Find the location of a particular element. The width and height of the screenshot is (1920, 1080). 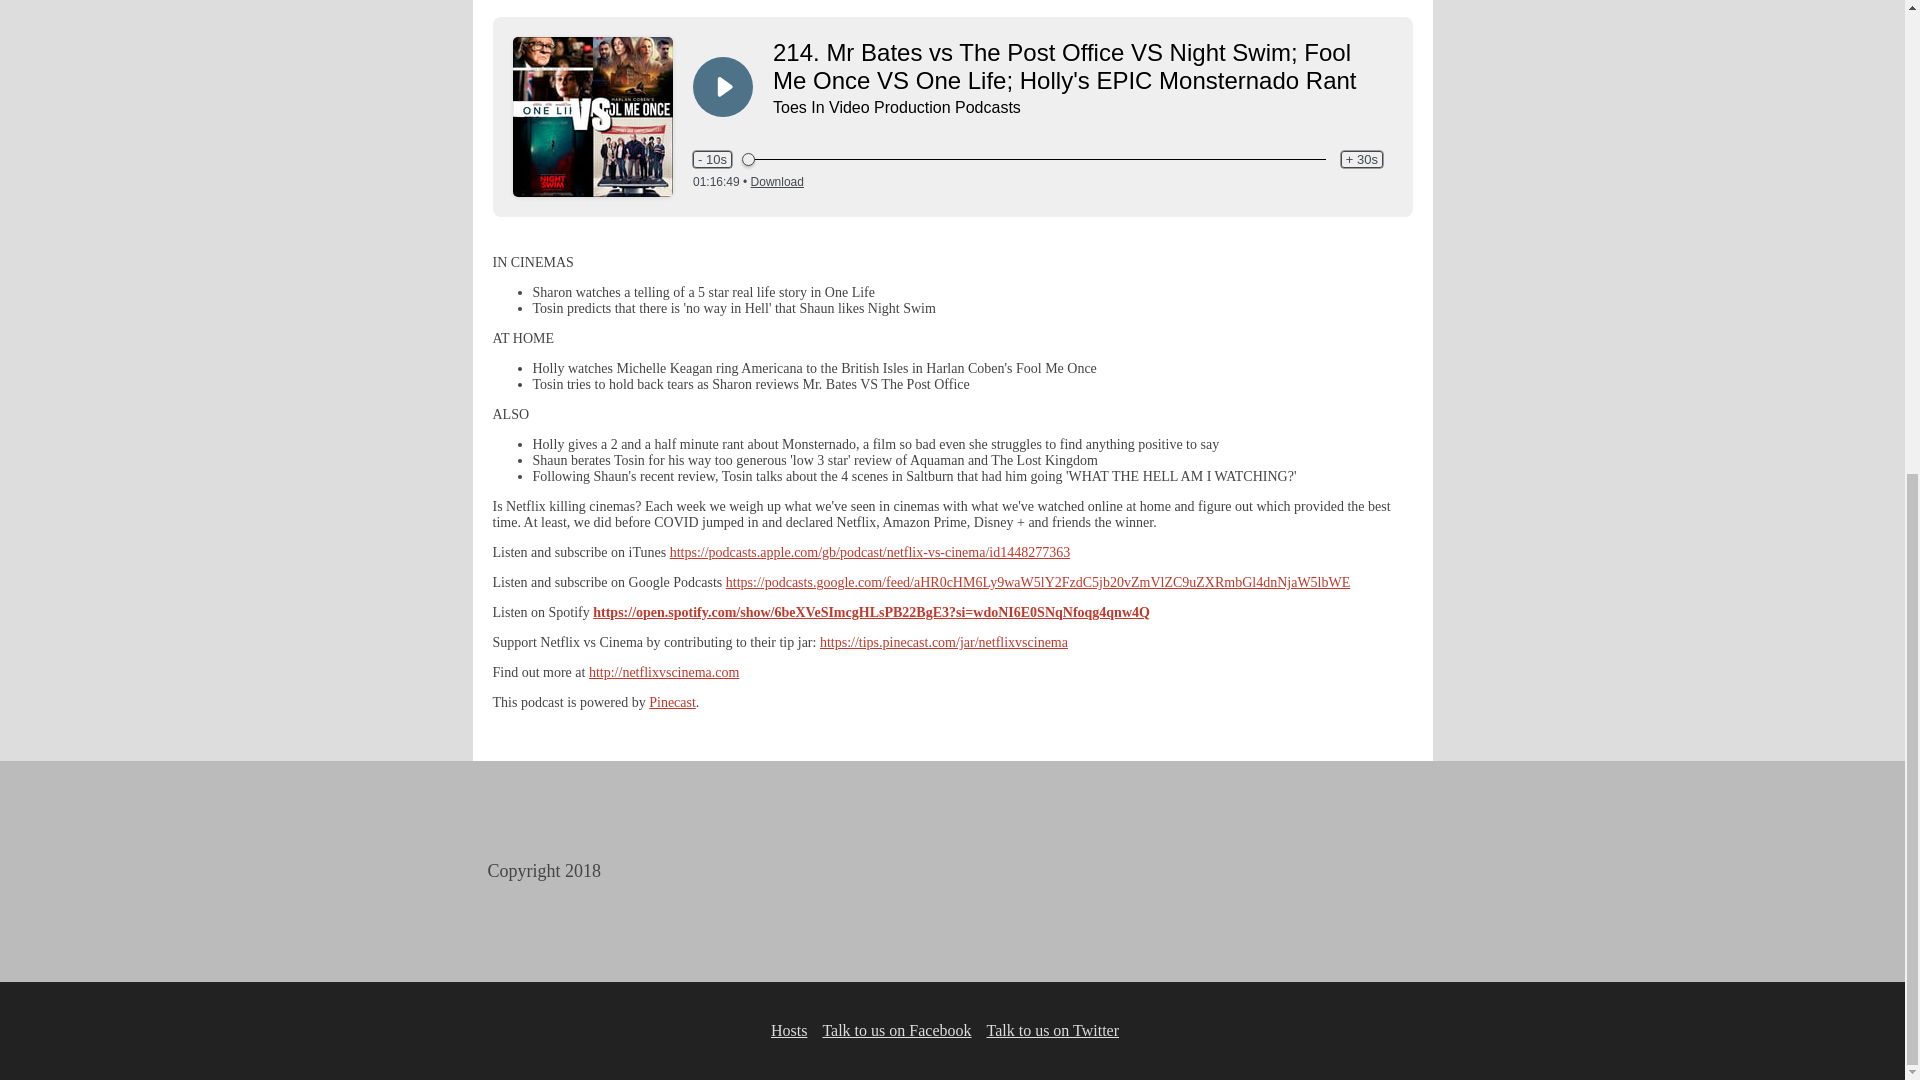

Hosts is located at coordinates (788, 1030).